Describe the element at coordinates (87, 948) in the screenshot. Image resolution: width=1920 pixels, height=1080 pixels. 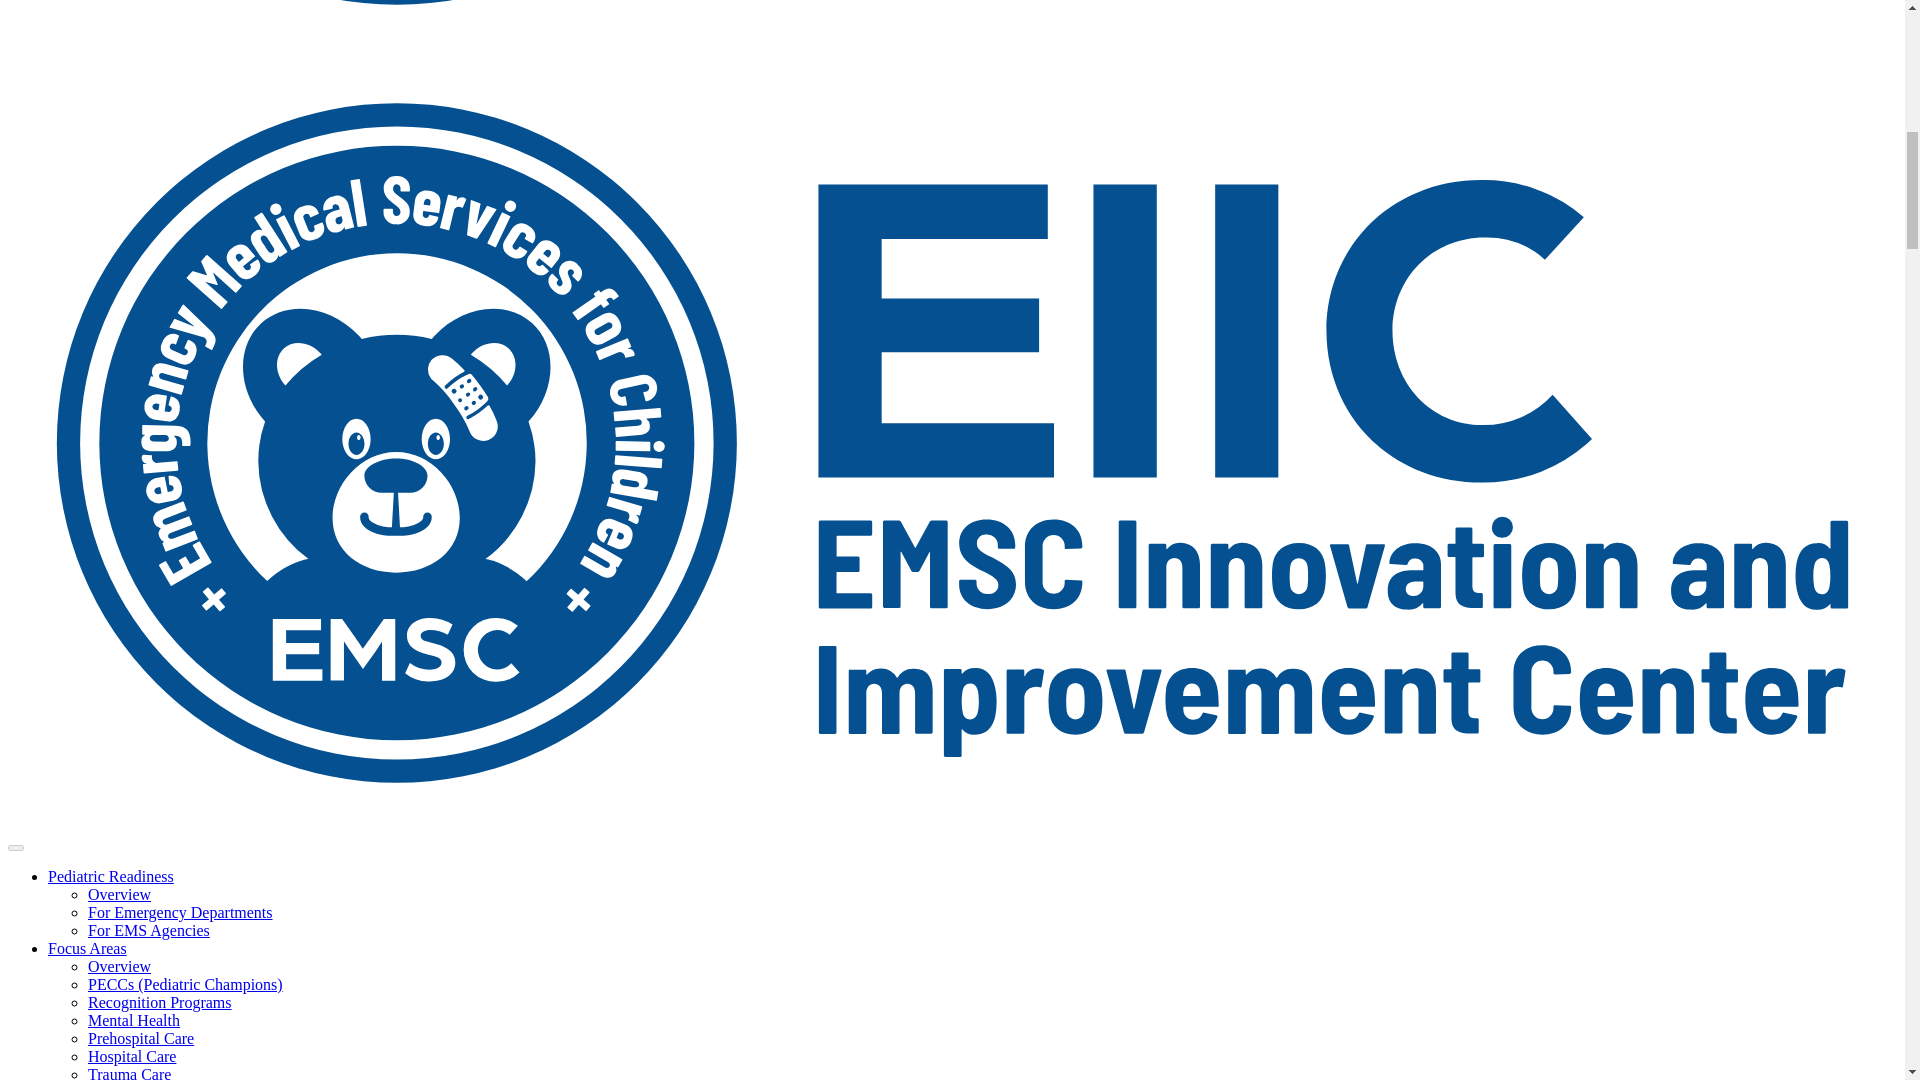
I see `Focus Areas` at that location.